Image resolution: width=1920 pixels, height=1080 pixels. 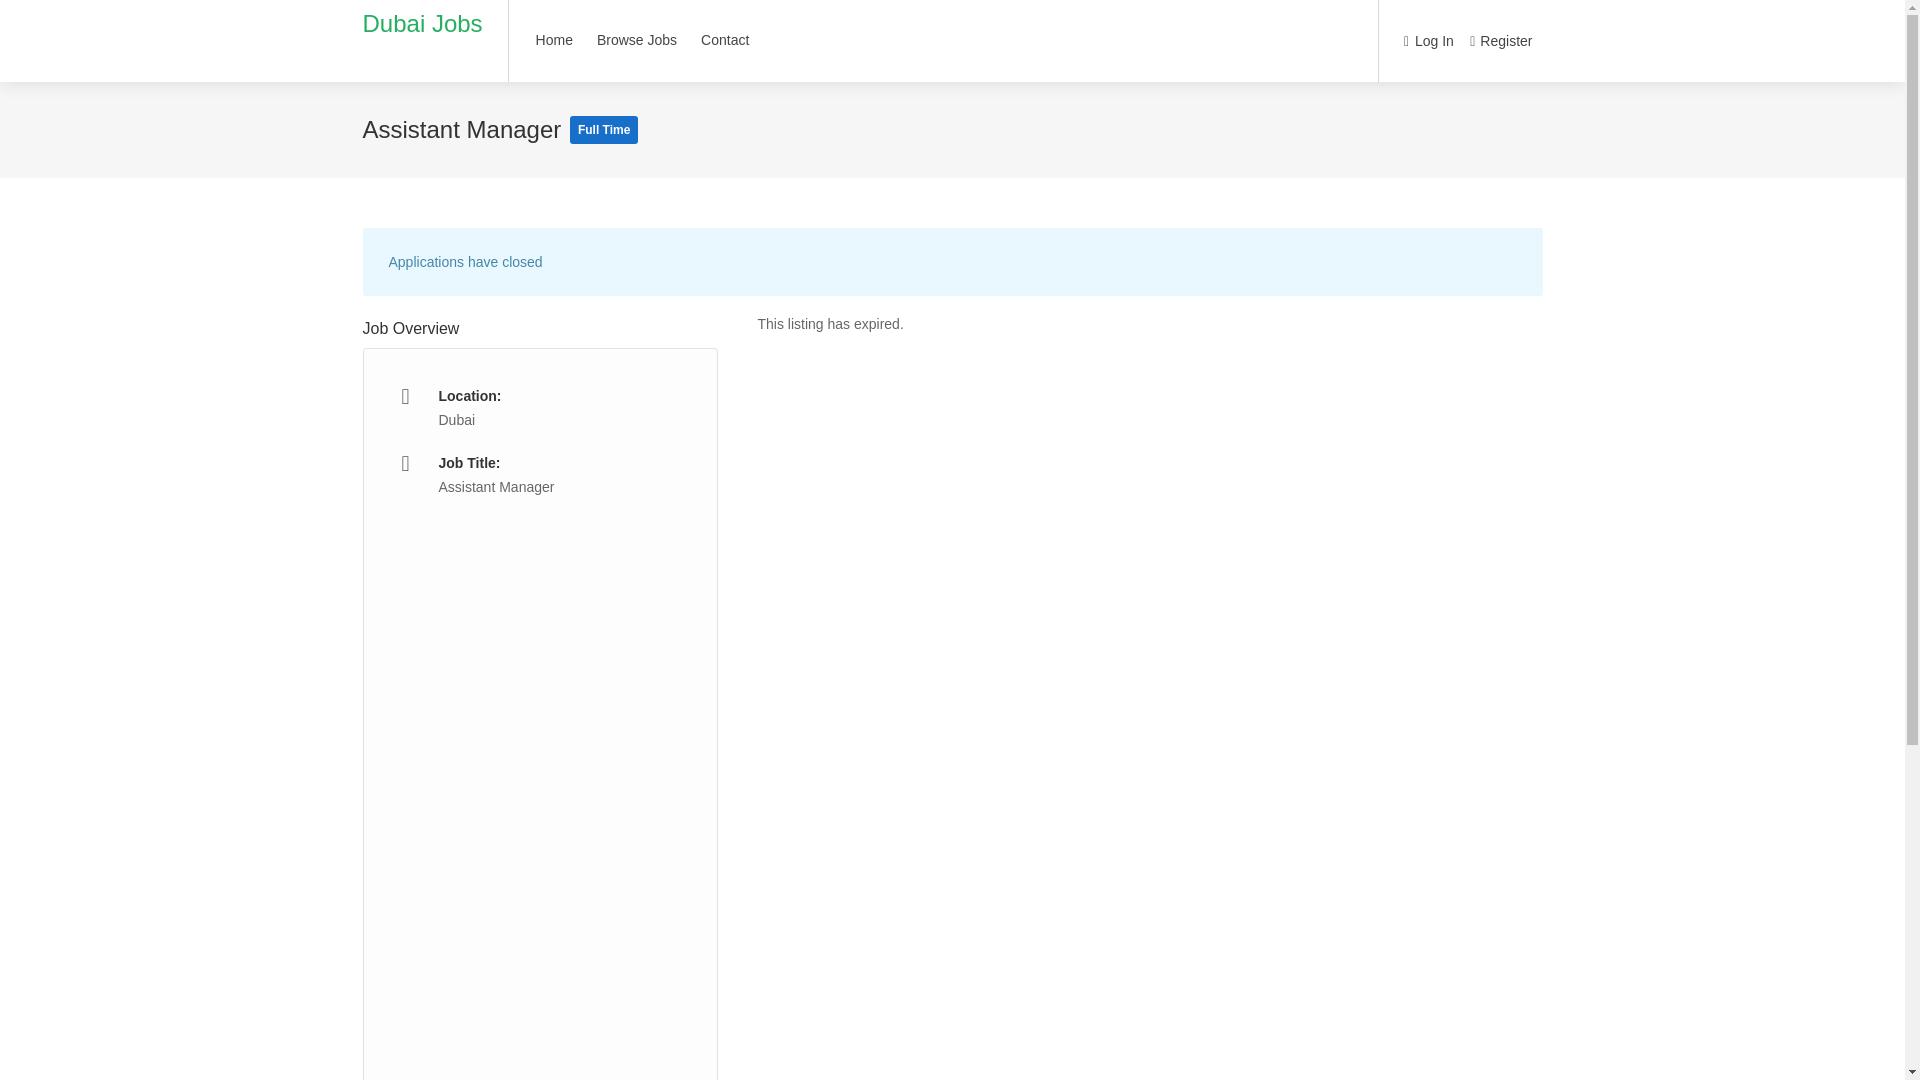 I want to click on Browse Jobs, so click(x=636, y=40).